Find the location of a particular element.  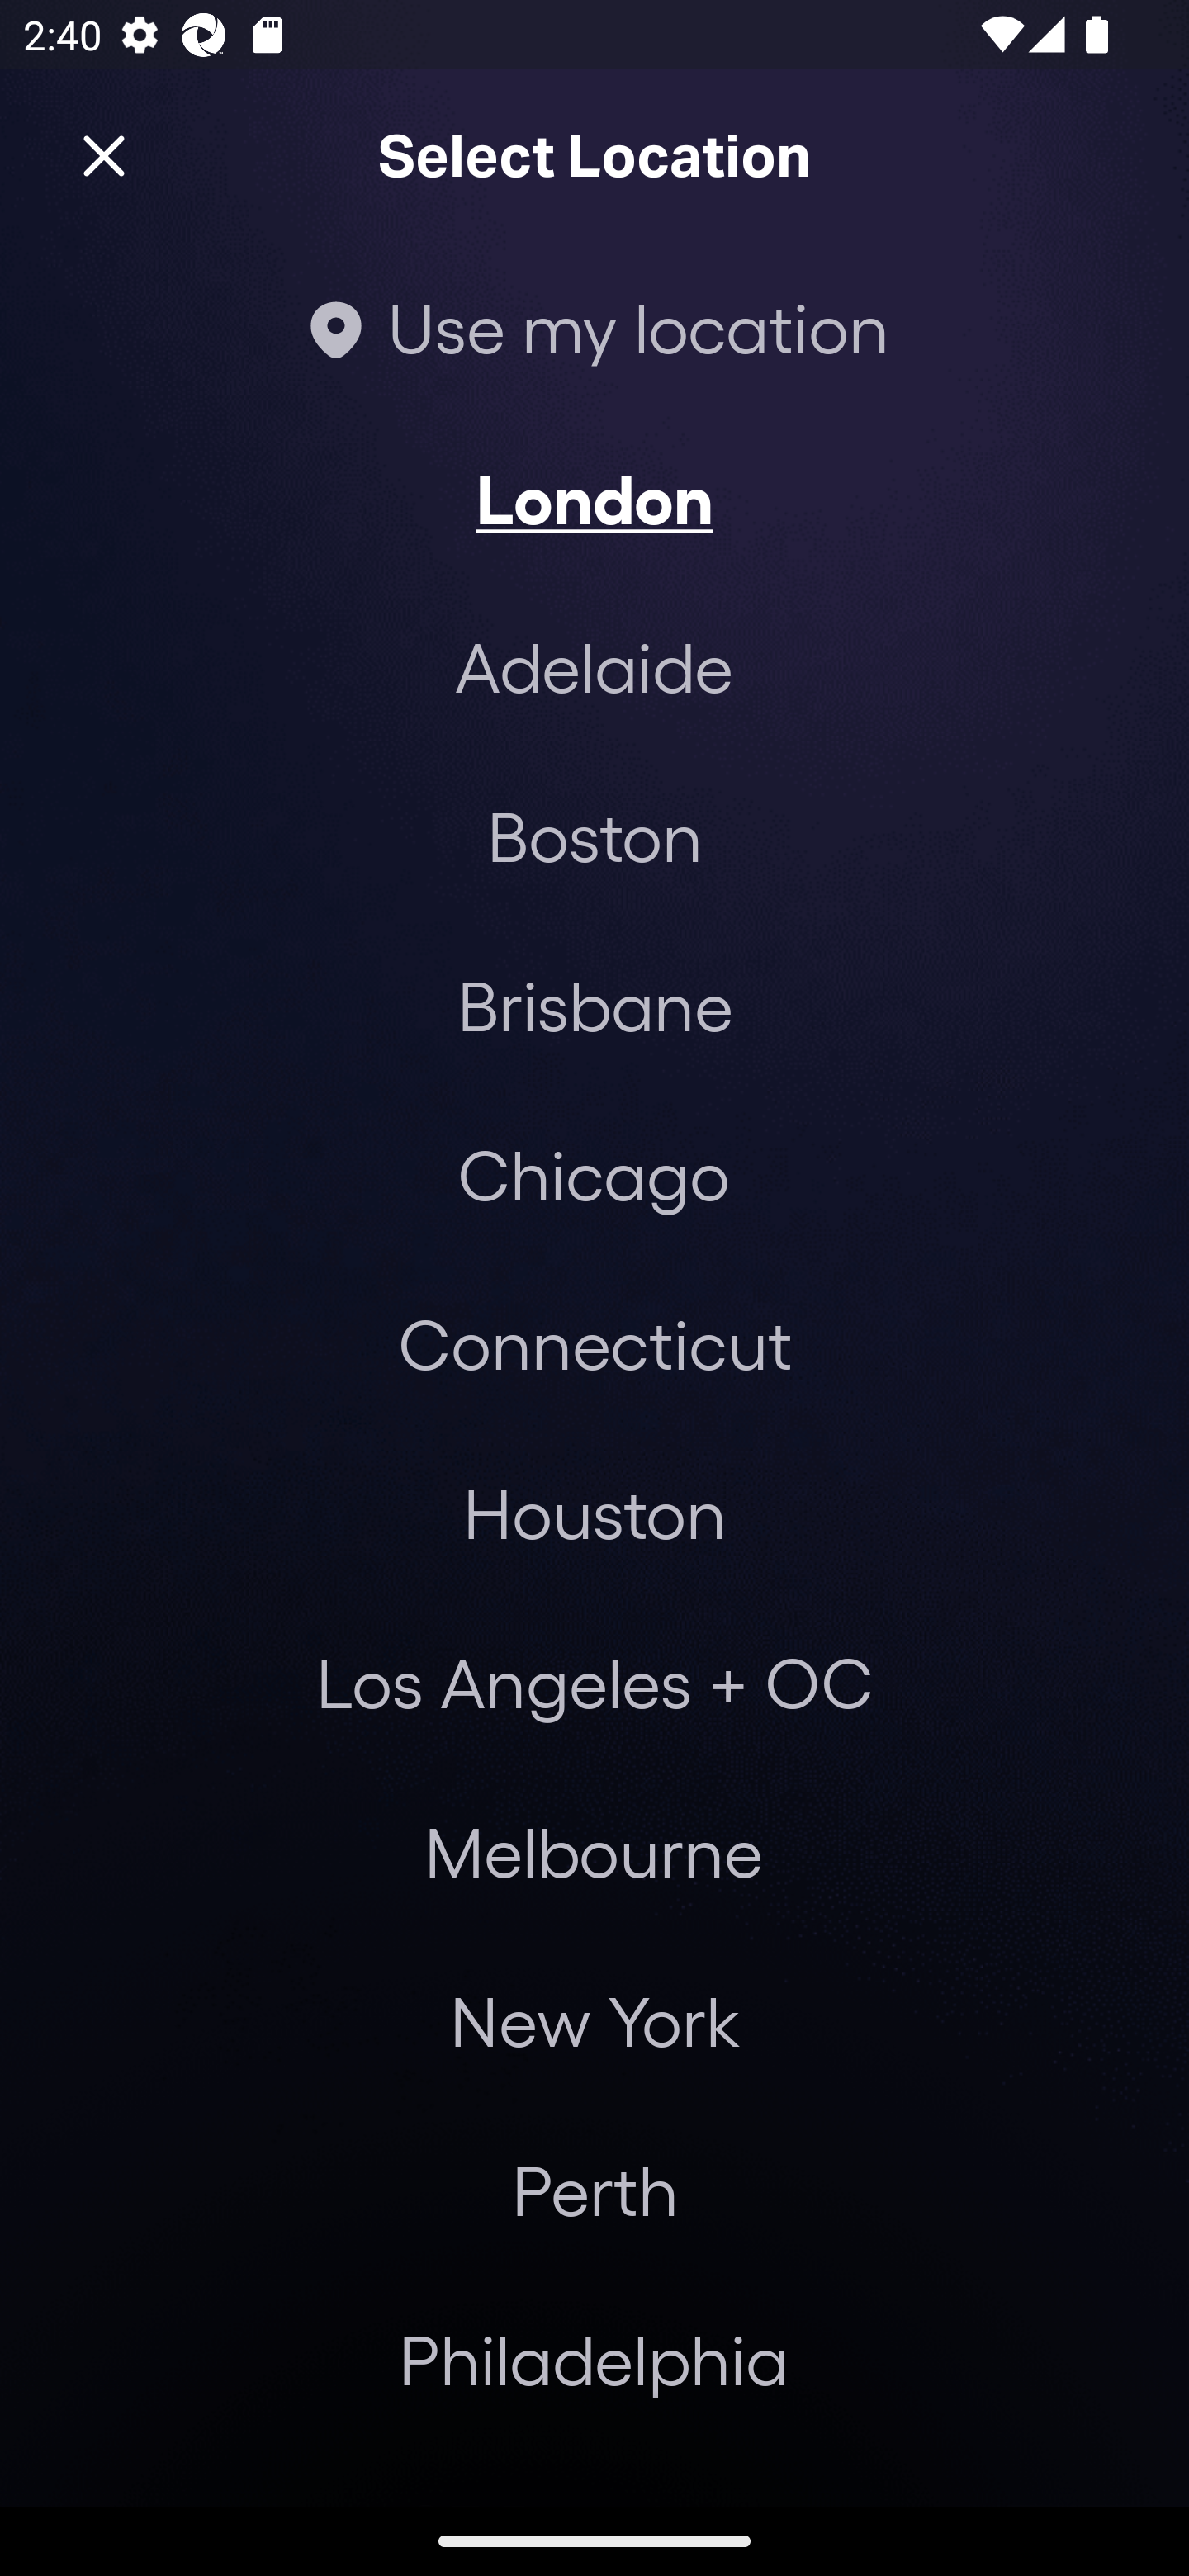

Adelaide is located at coordinates (594, 667).